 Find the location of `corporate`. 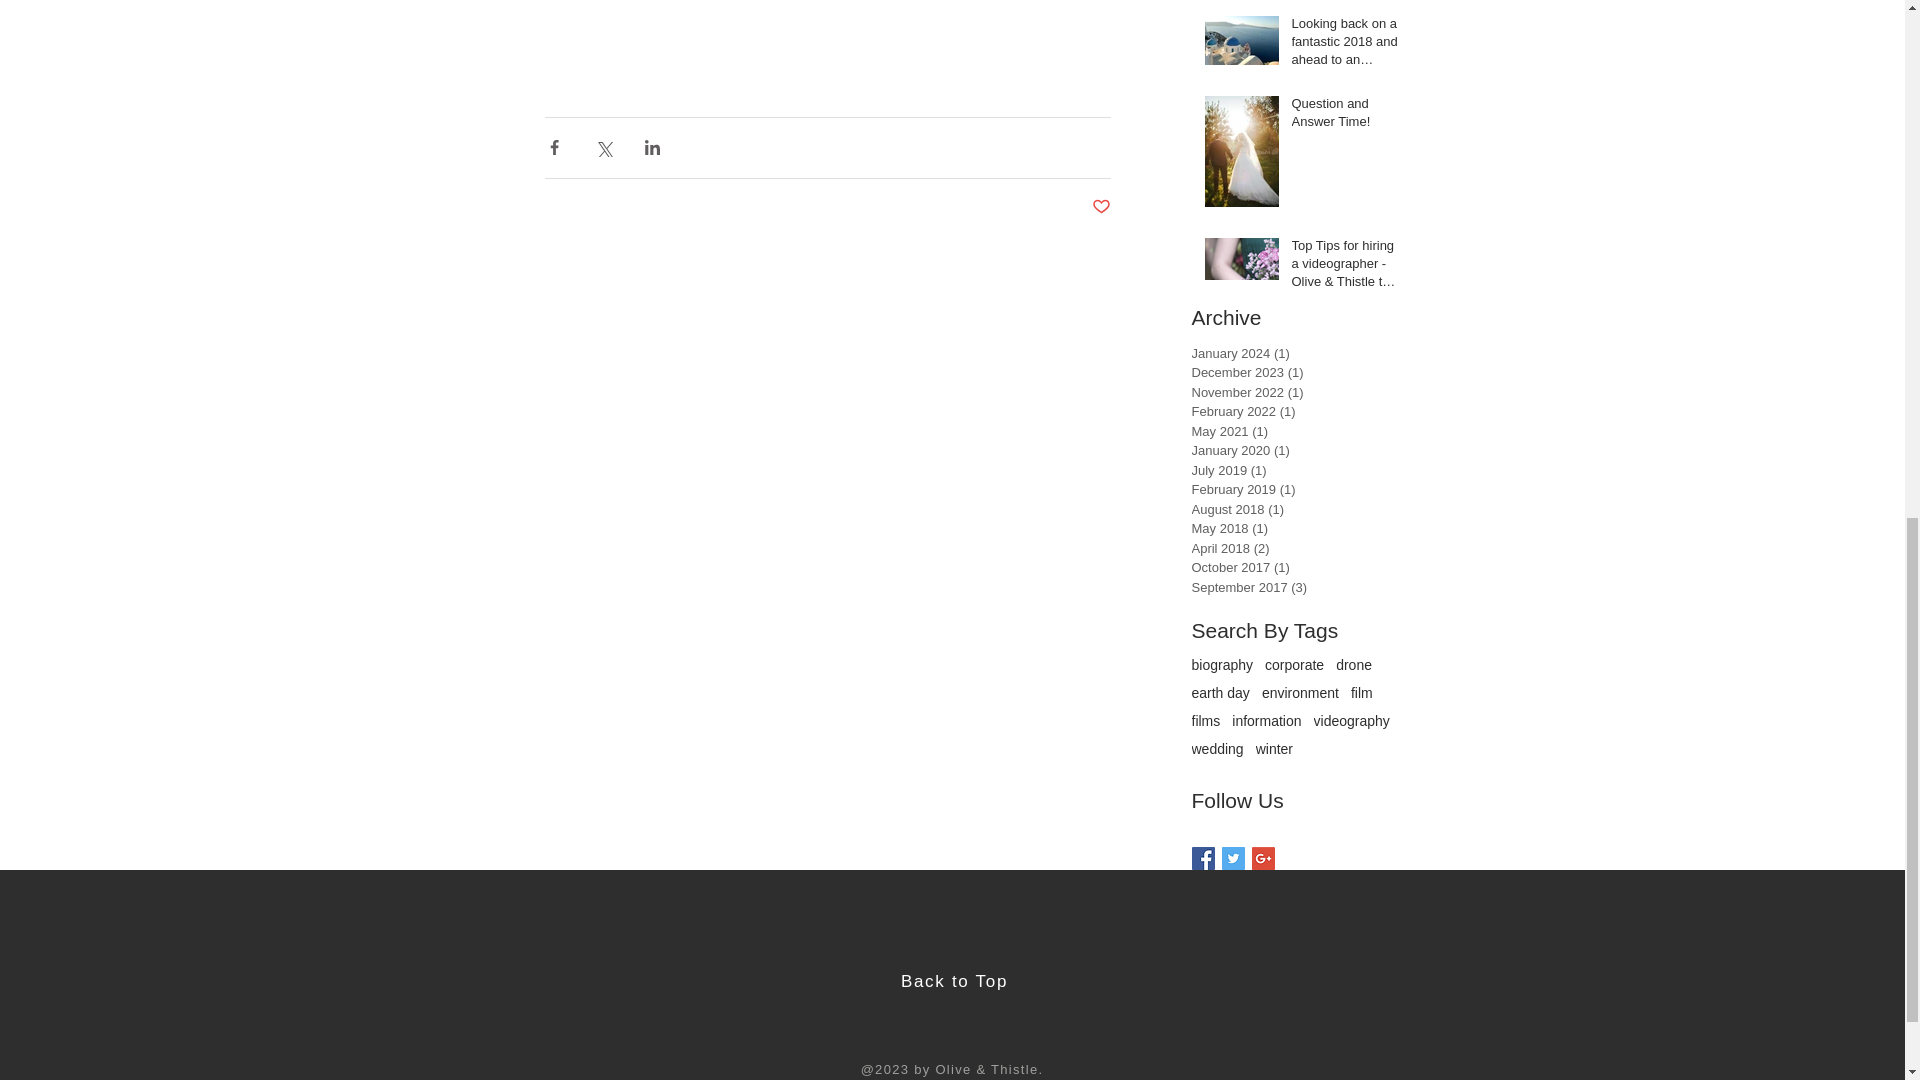

corporate is located at coordinates (1294, 664).